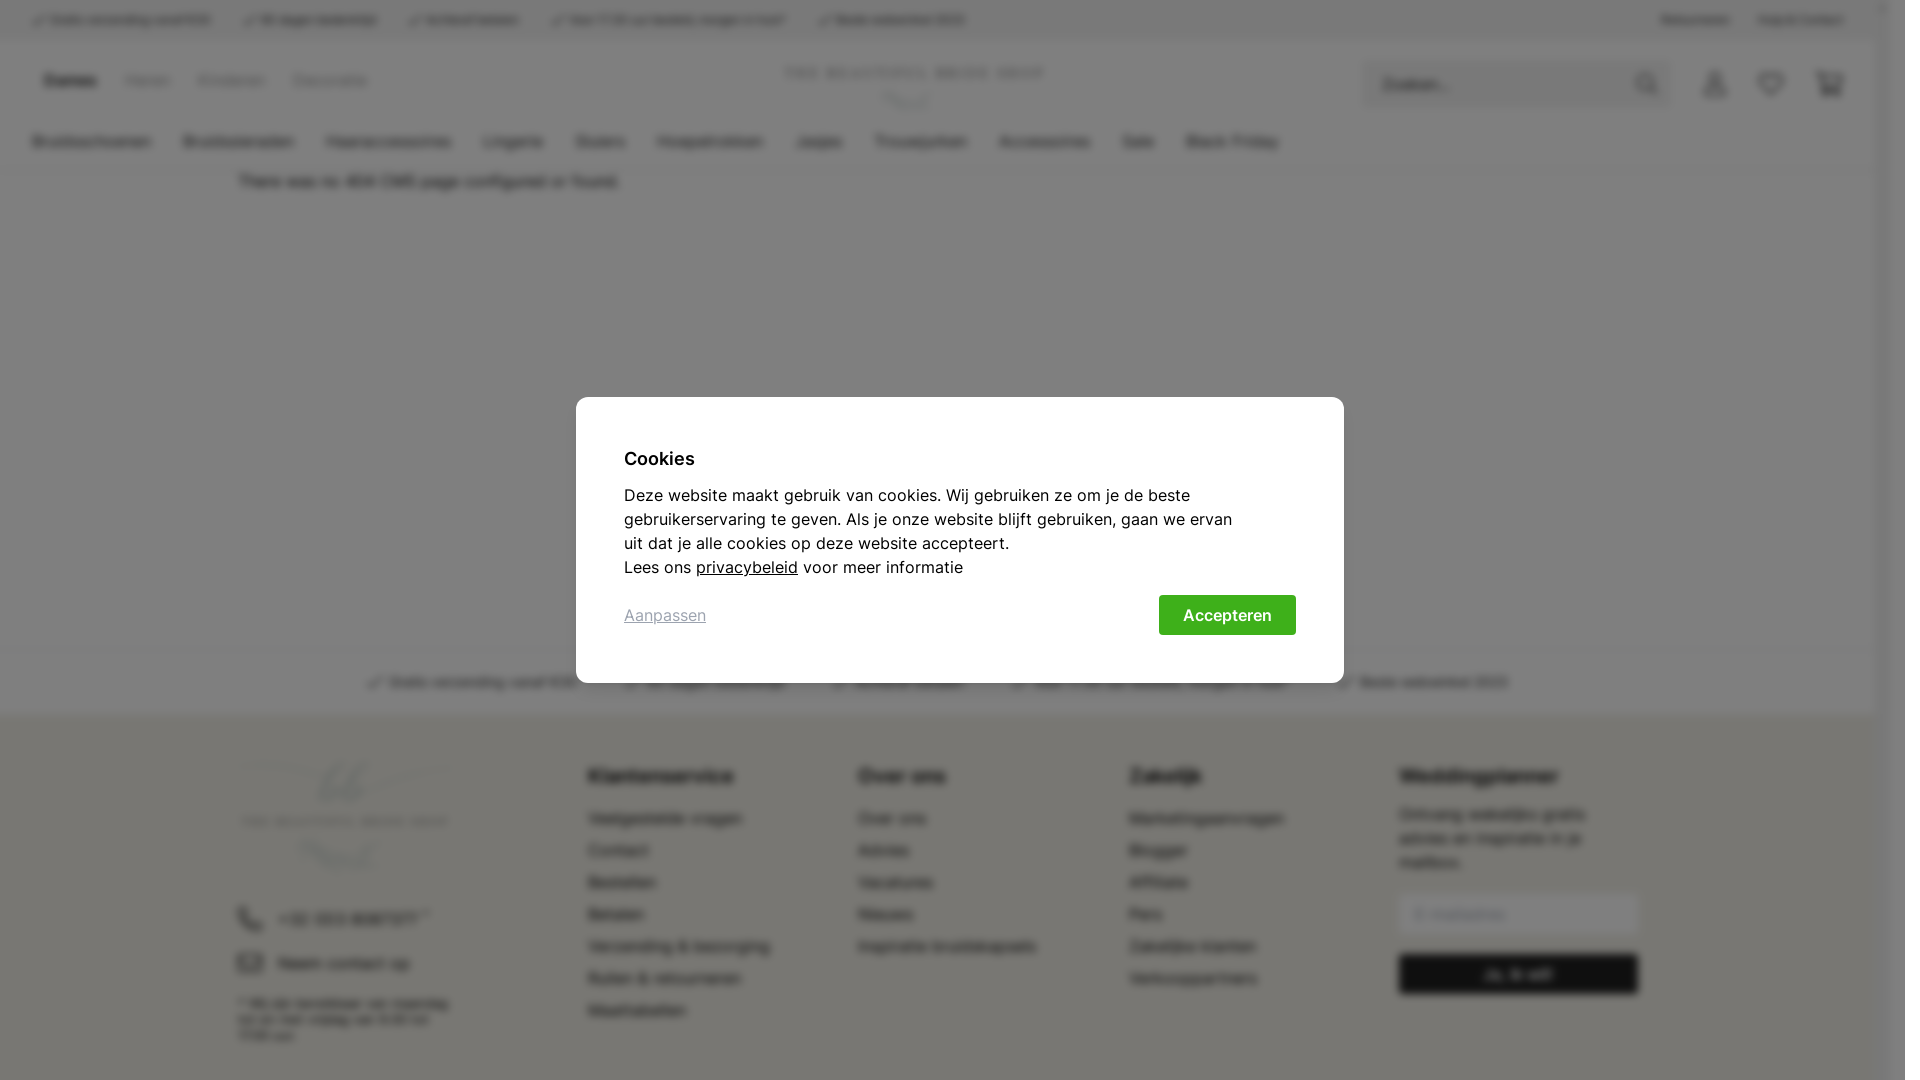  What do you see at coordinates (710, 141) in the screenshot?
I see `Hoepelrokken` at bounding box center [710, 141].